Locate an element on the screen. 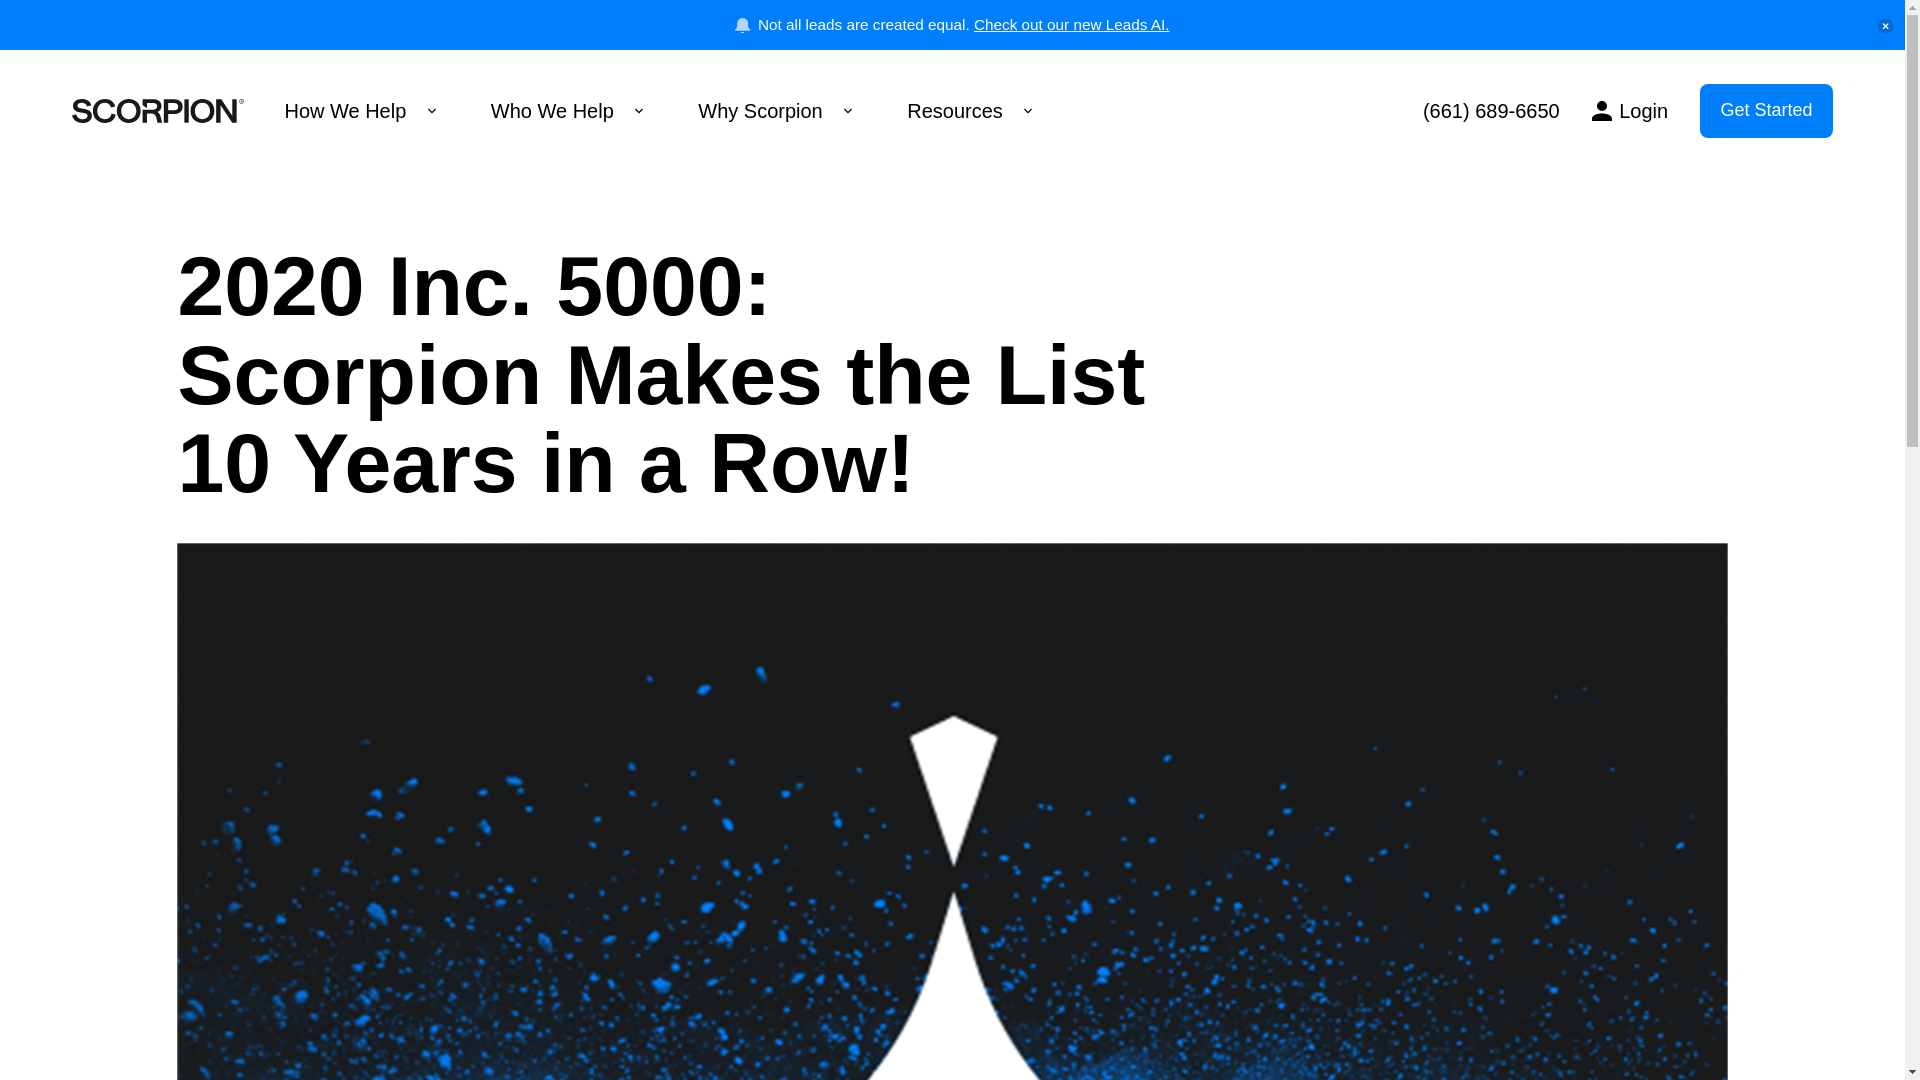 The image size is (1920, 1080). Who We Help is located at coordinates (567, 111).